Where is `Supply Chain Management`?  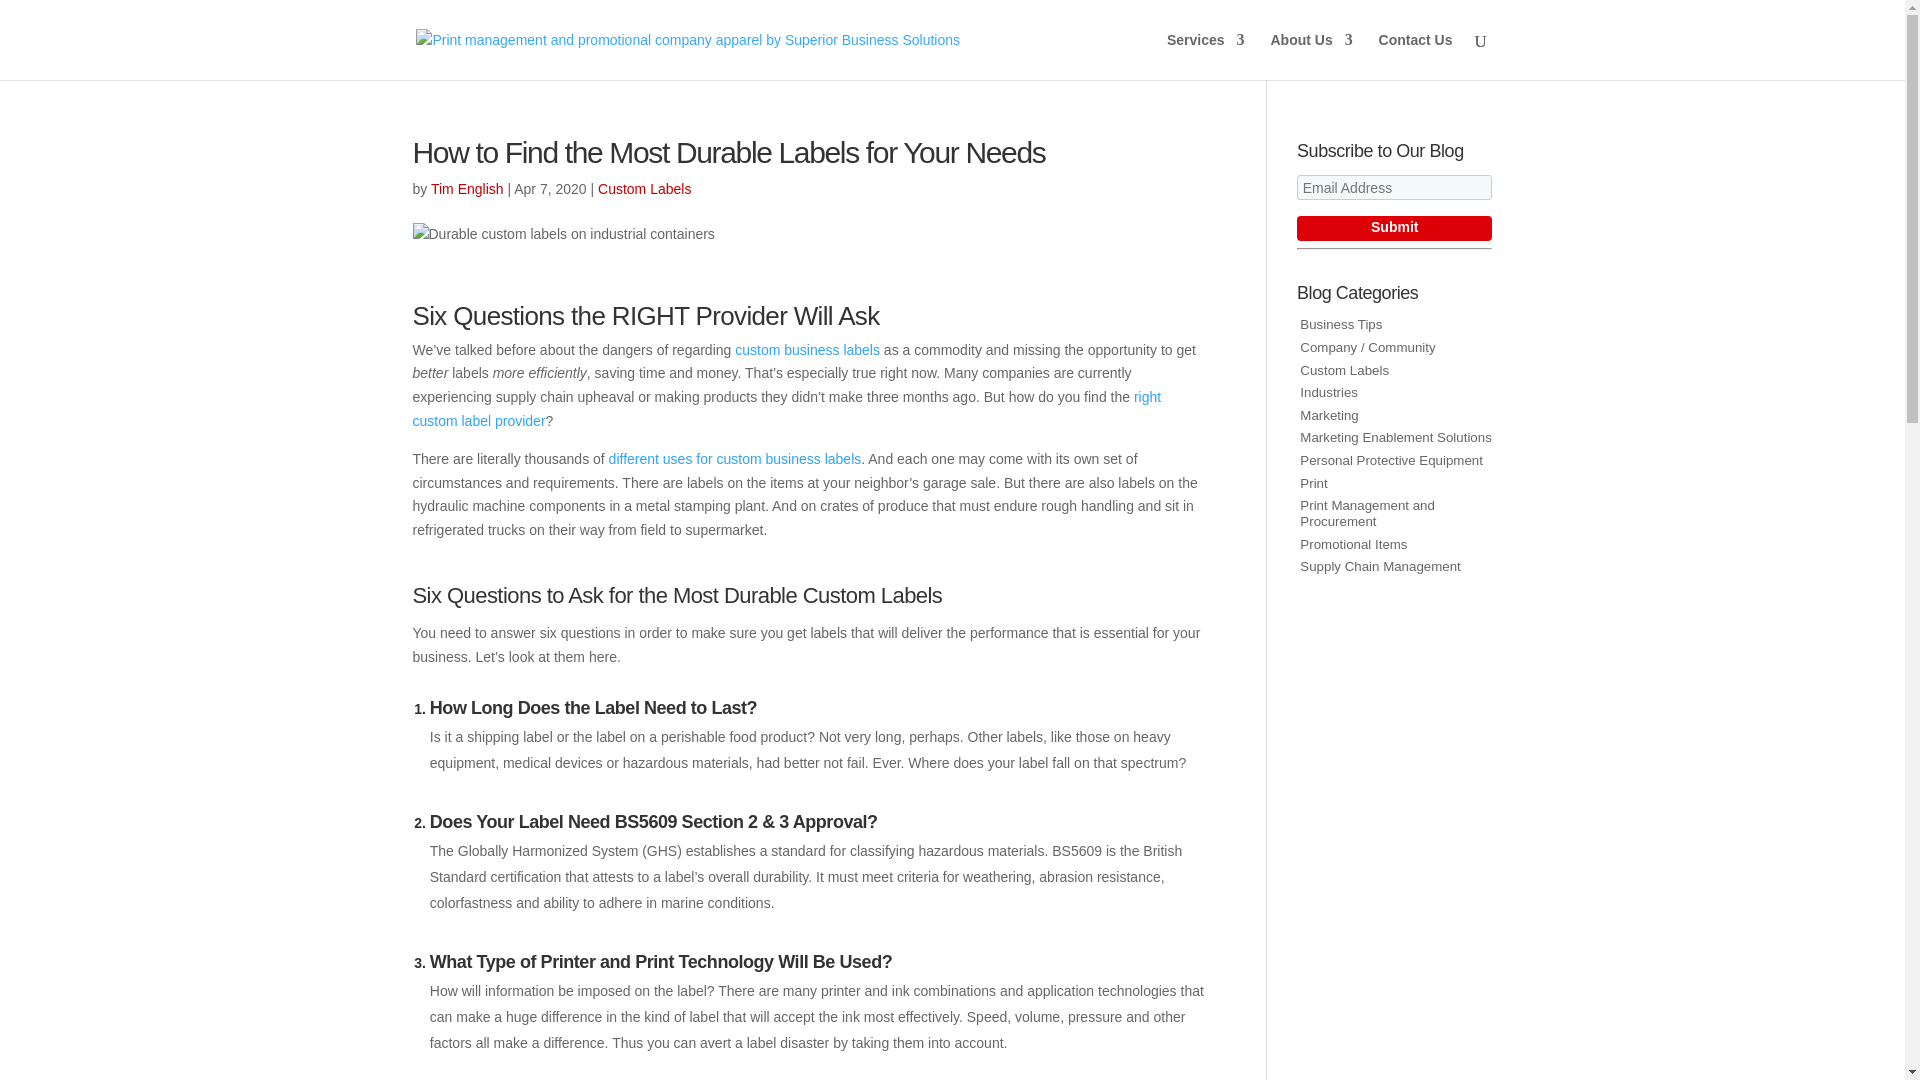
Supply Chain Management is located at coordinates (1379, 566).